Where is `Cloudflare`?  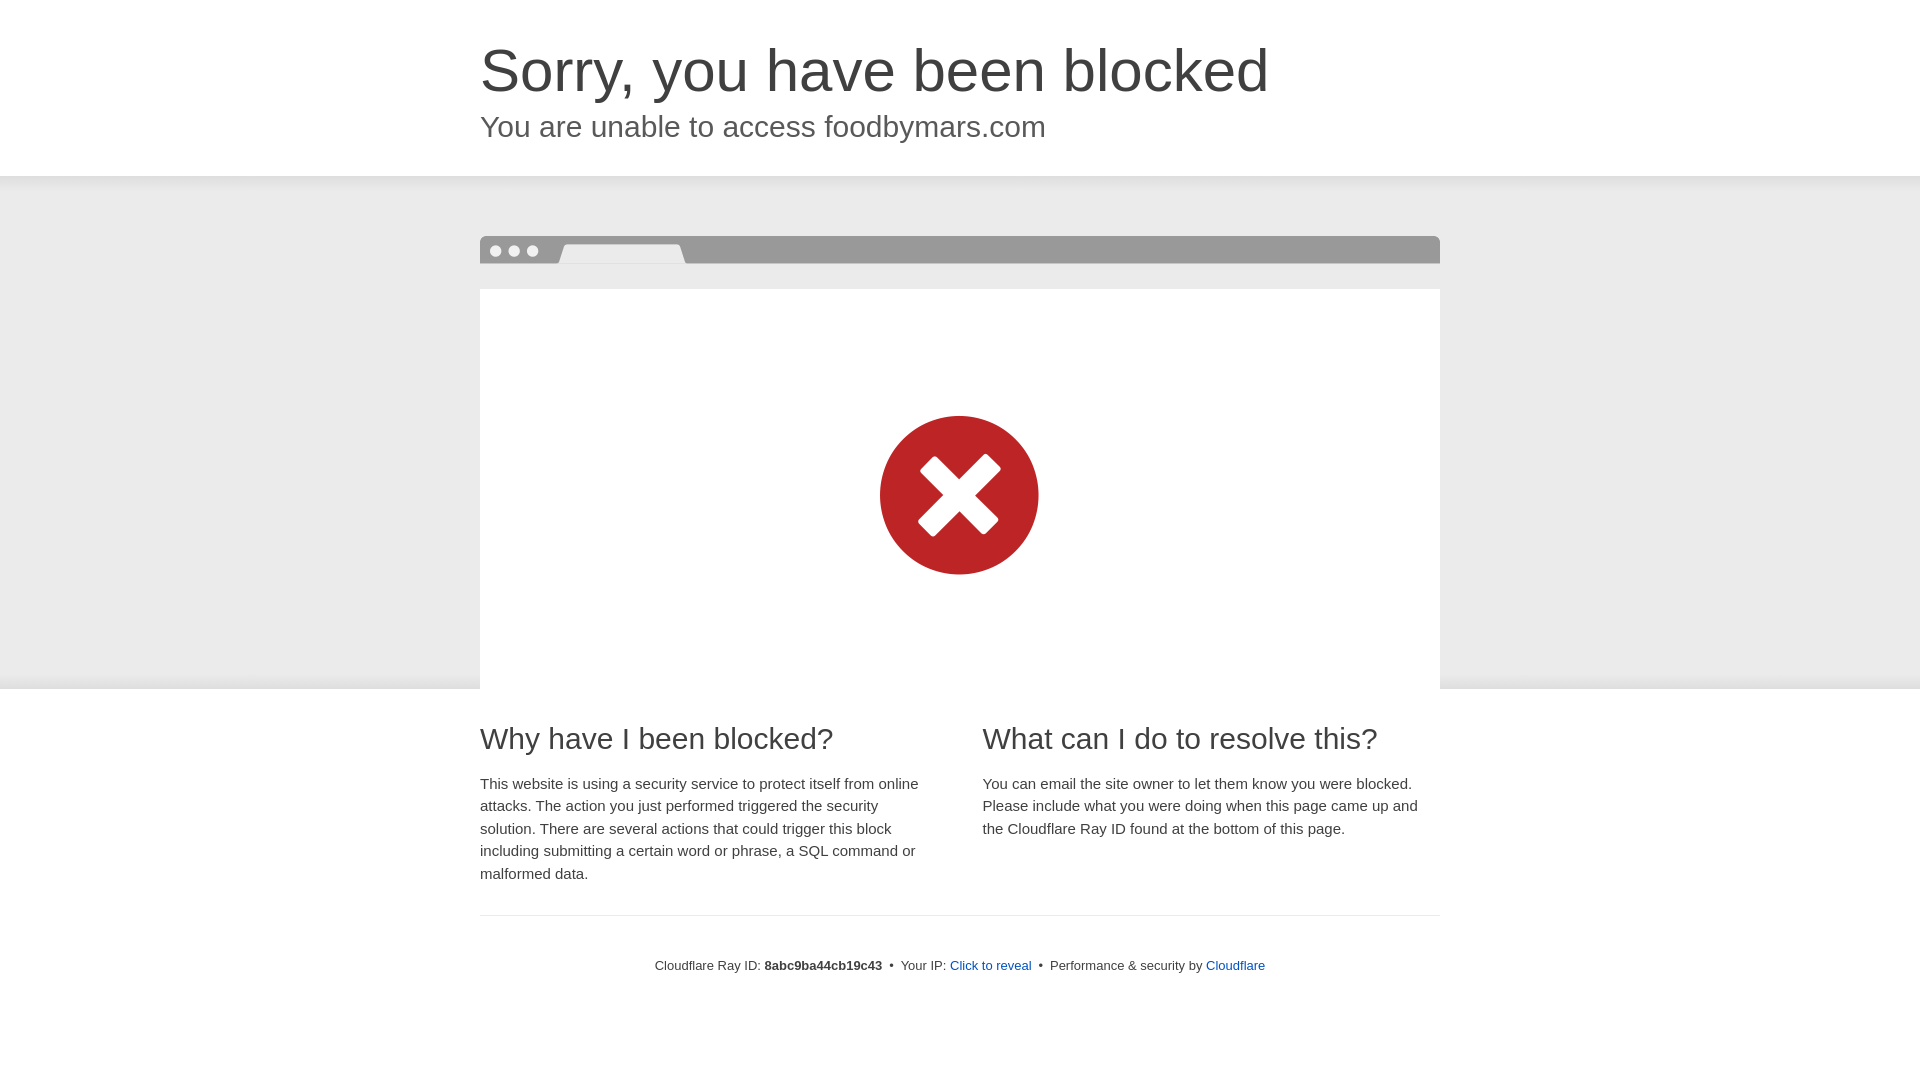 Cloudflare is located at coordinates (1235, 965).